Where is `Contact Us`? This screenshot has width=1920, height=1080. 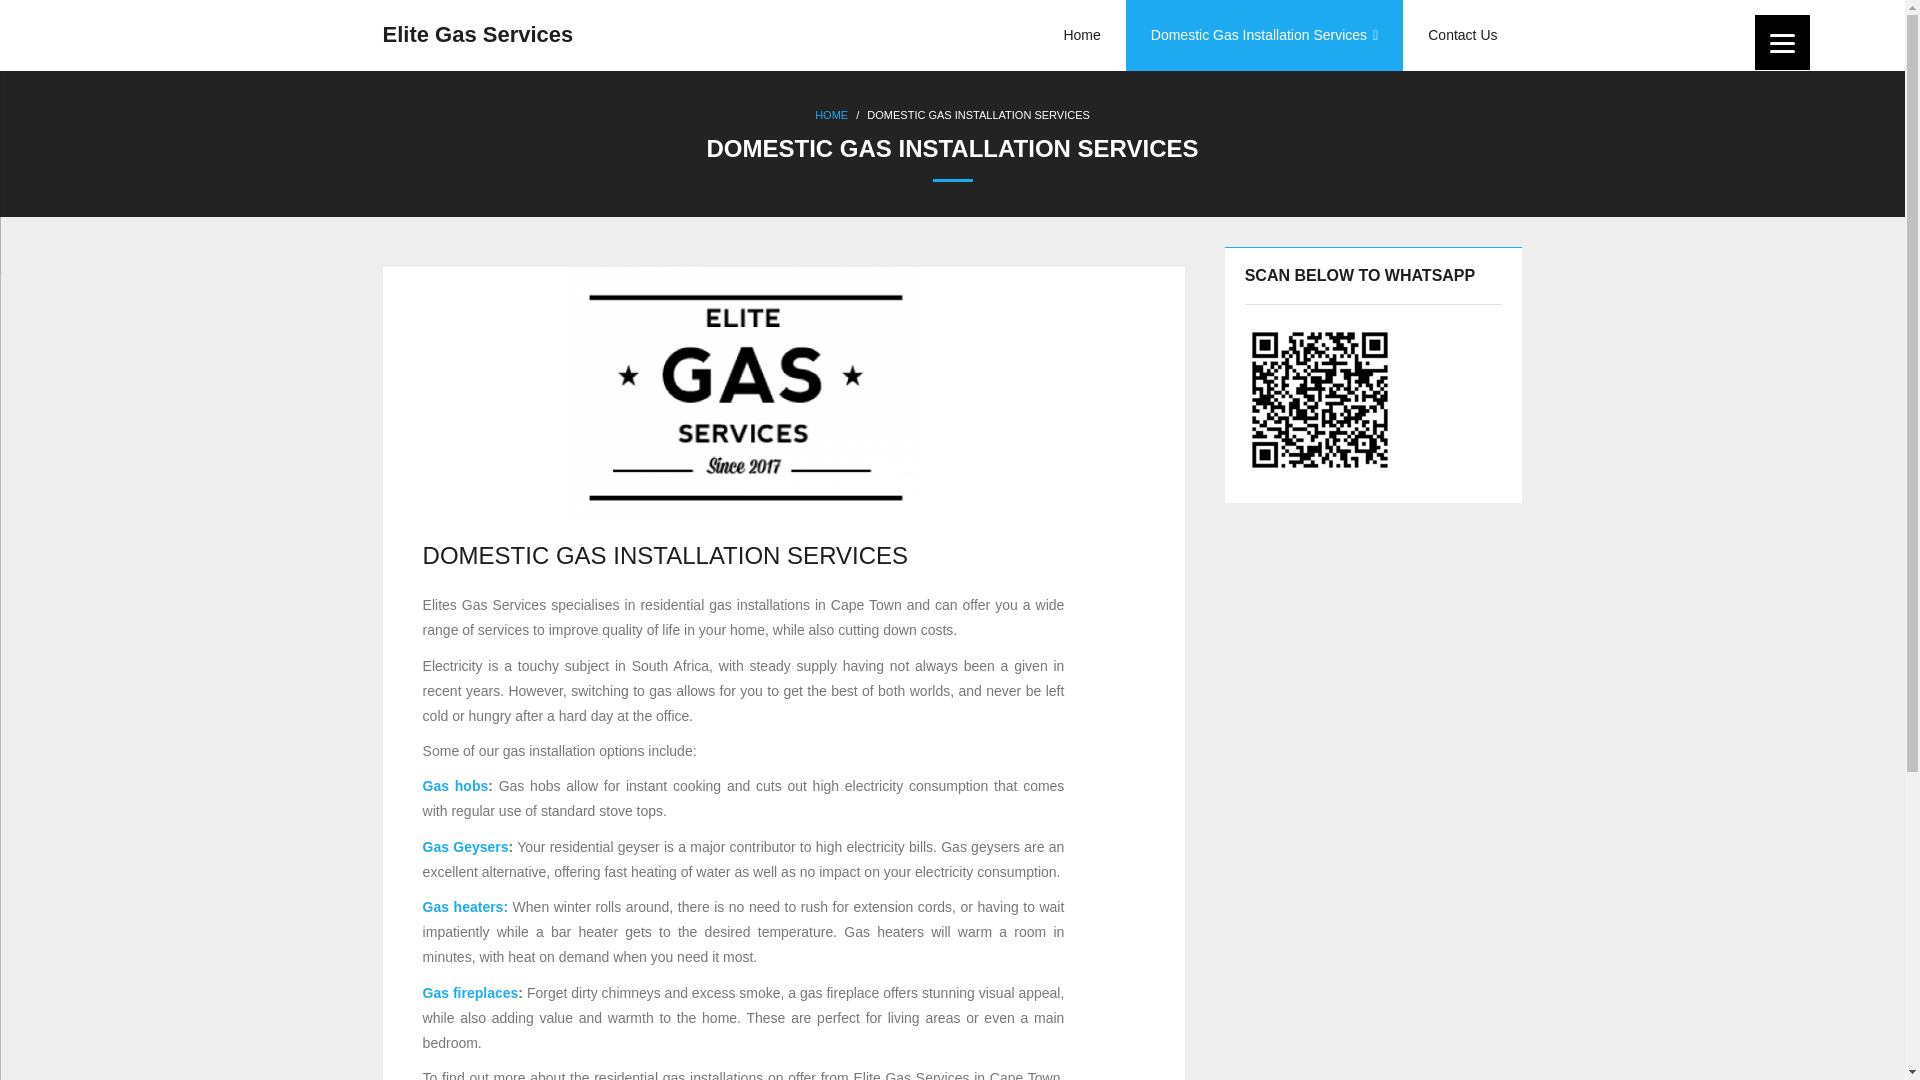
Contact Us is located at coordinates (1462, 36).